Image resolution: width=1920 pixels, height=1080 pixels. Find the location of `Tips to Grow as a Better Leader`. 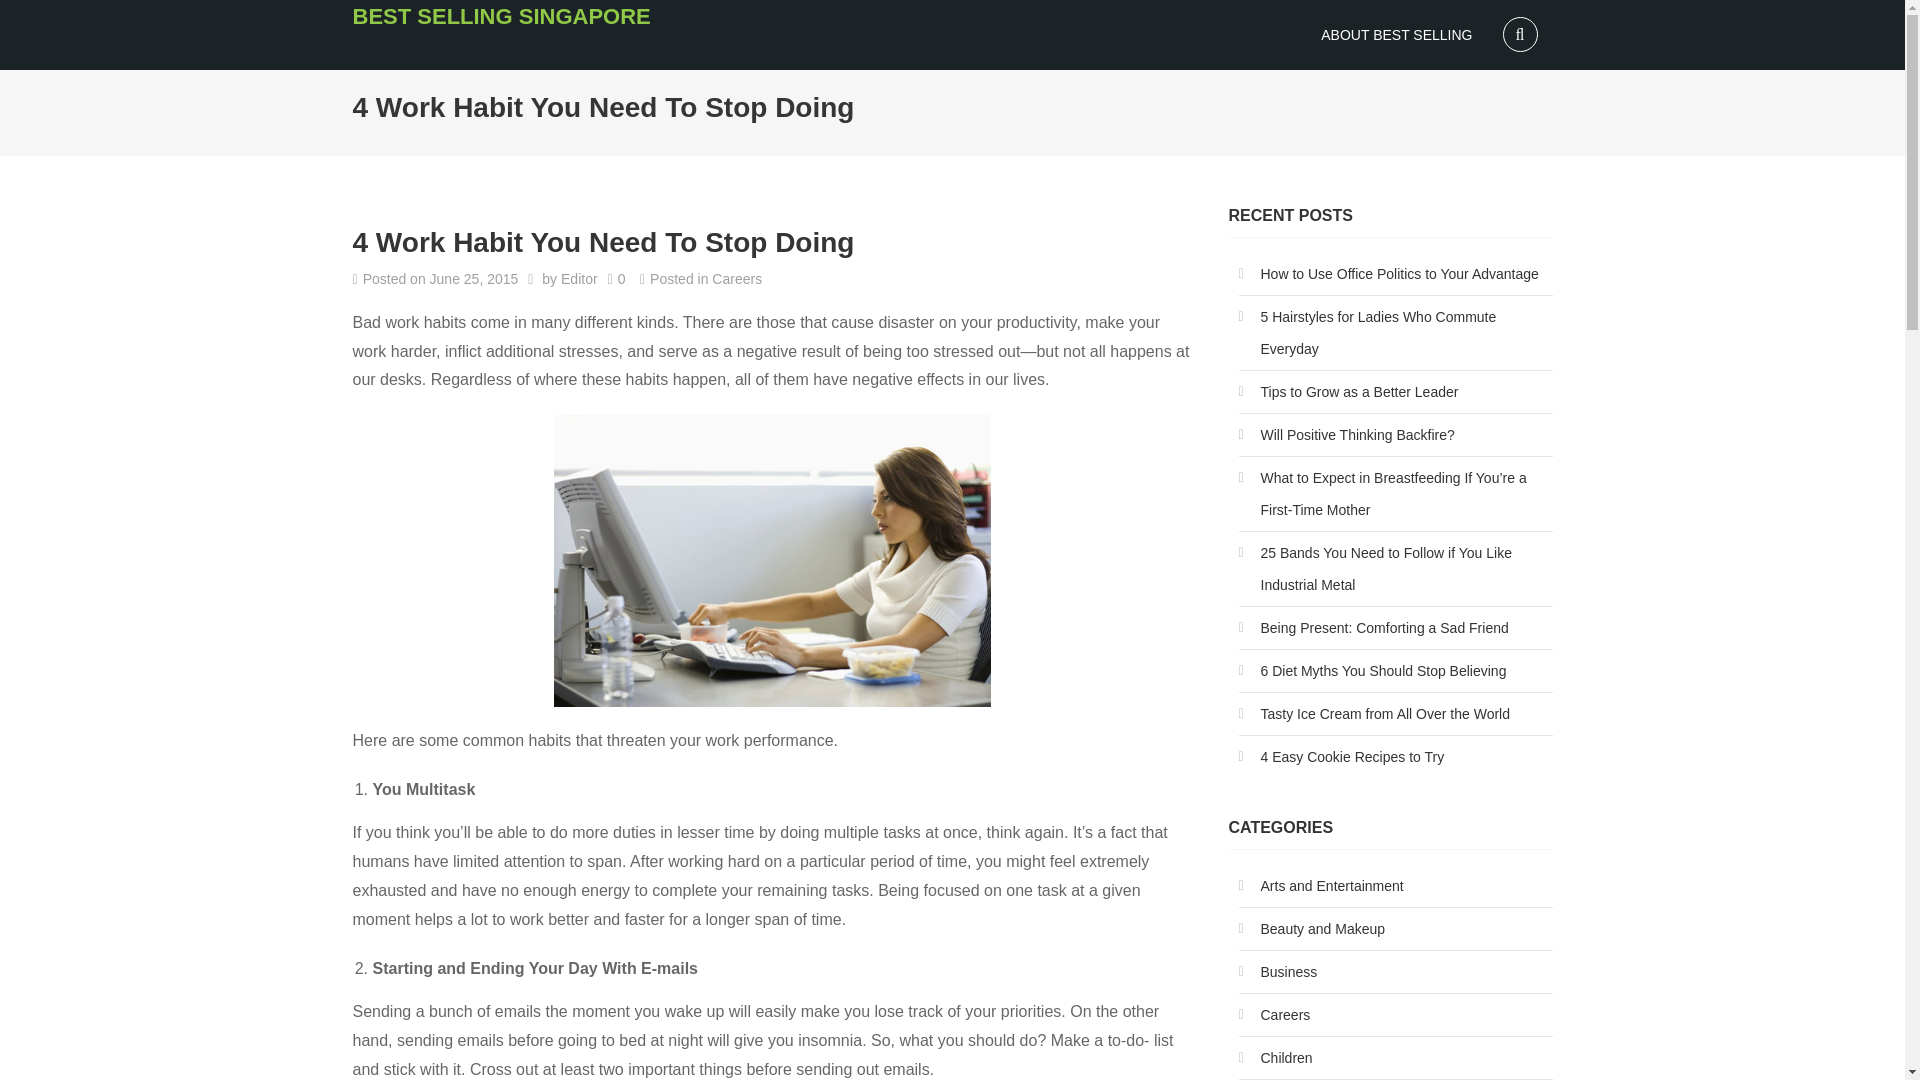

Tips to Grow as a Better Leader is located at coordinates (1348, 392).